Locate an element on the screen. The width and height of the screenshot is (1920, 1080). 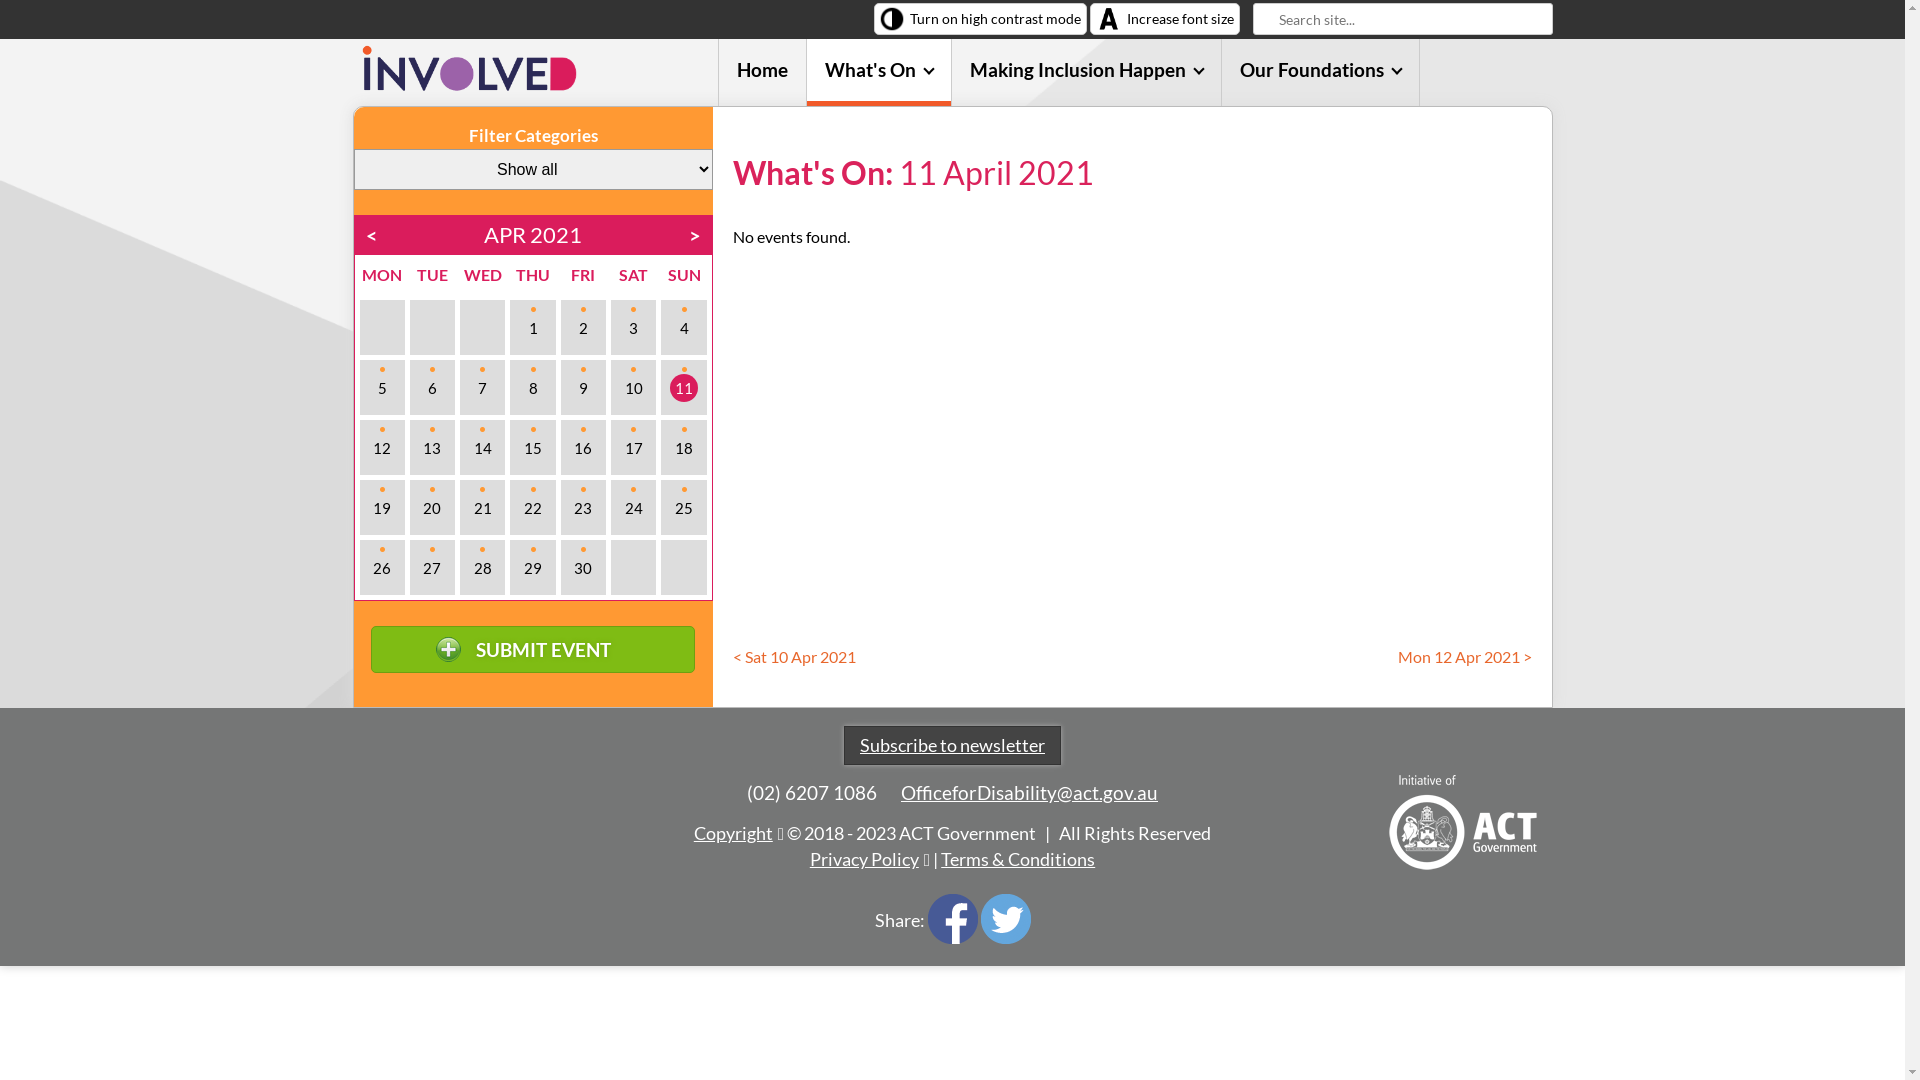
Mon 12 Apr 2021 > is located at coordinates (1465, 656).